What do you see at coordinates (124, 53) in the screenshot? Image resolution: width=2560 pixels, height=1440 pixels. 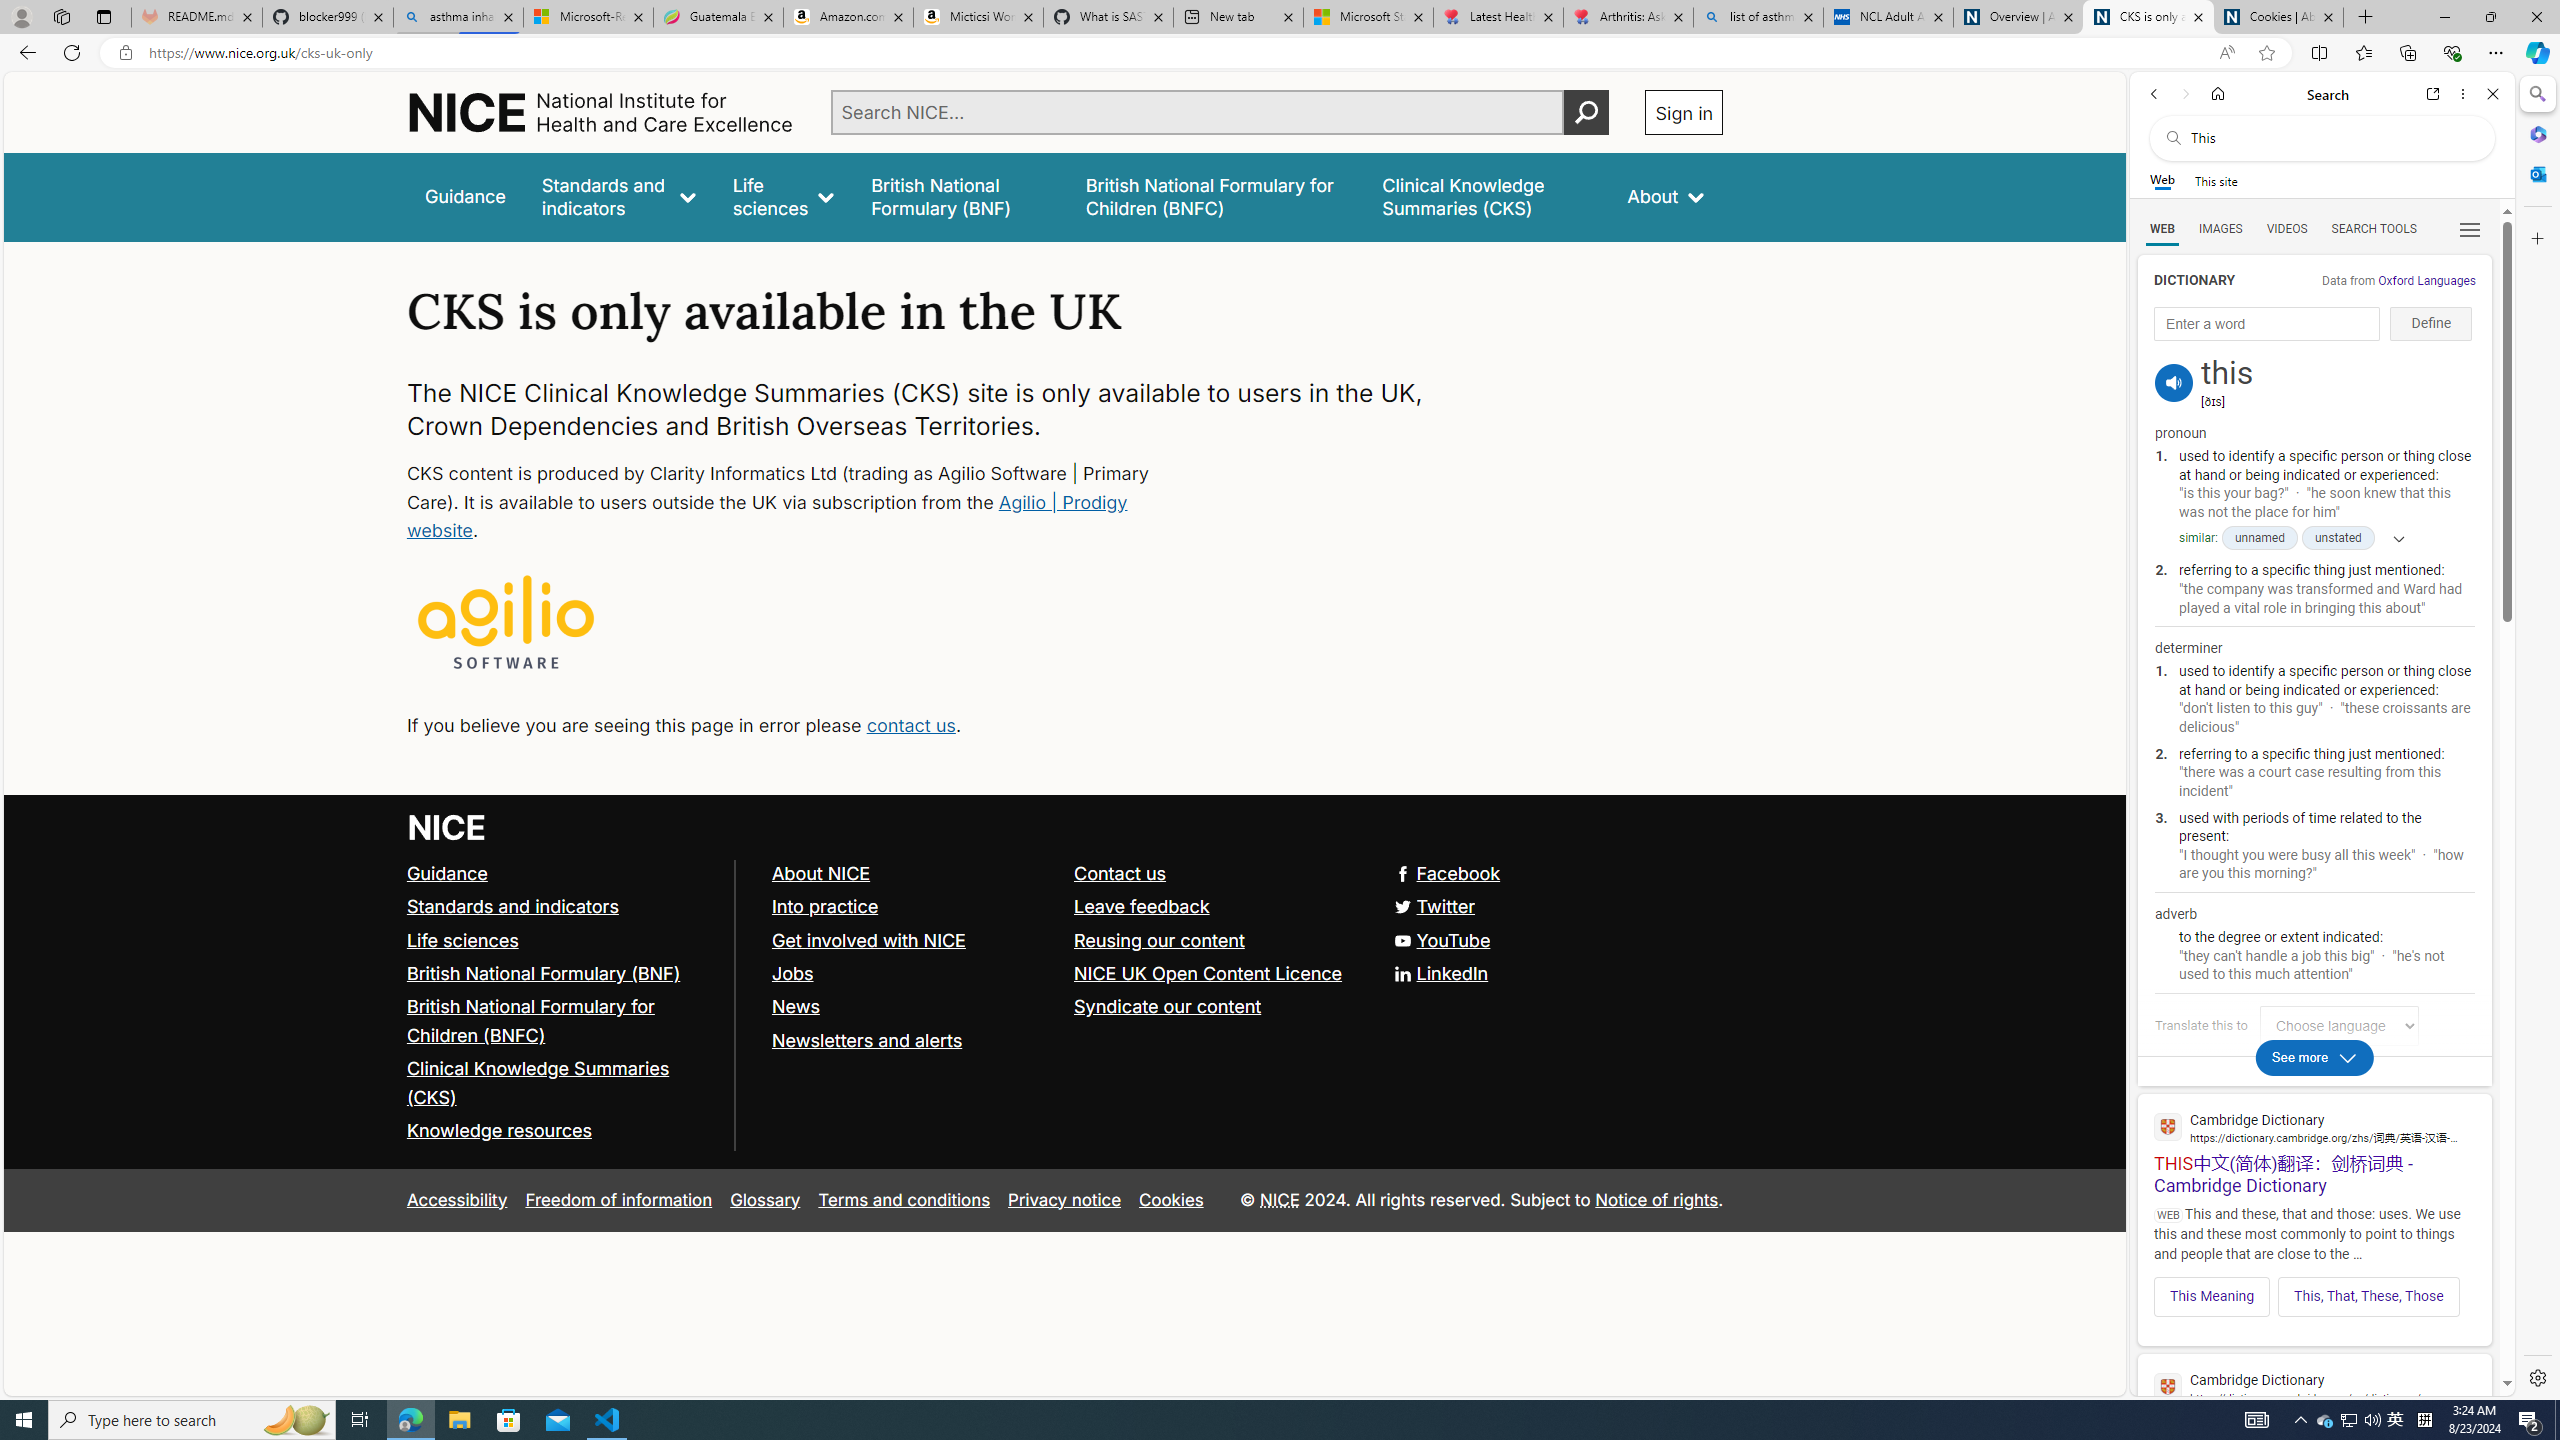 I see `View site information` at bounding box center [124, 53].